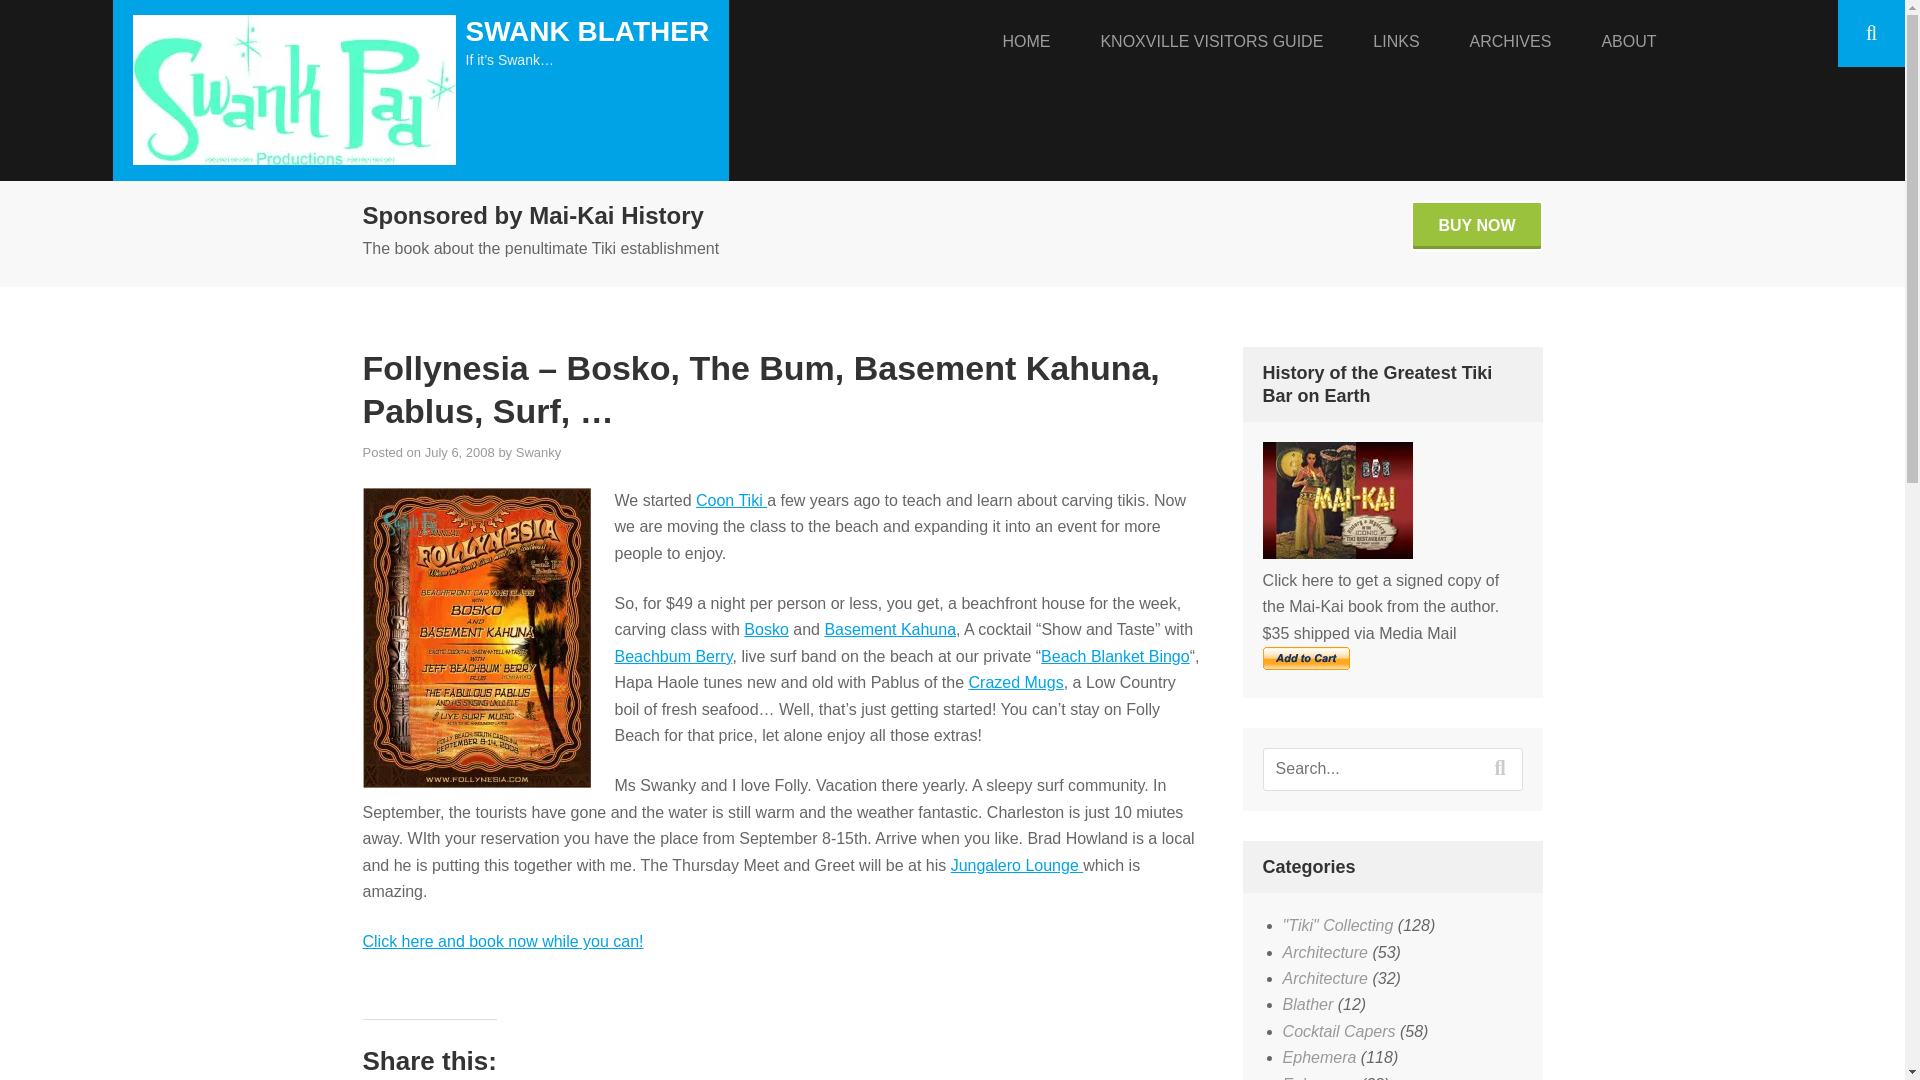 The image size is (1920, 1080). What do you see at coordinates (539, 452) in the screenshot?
I see `Swanky` at bounding box center [539, 452].